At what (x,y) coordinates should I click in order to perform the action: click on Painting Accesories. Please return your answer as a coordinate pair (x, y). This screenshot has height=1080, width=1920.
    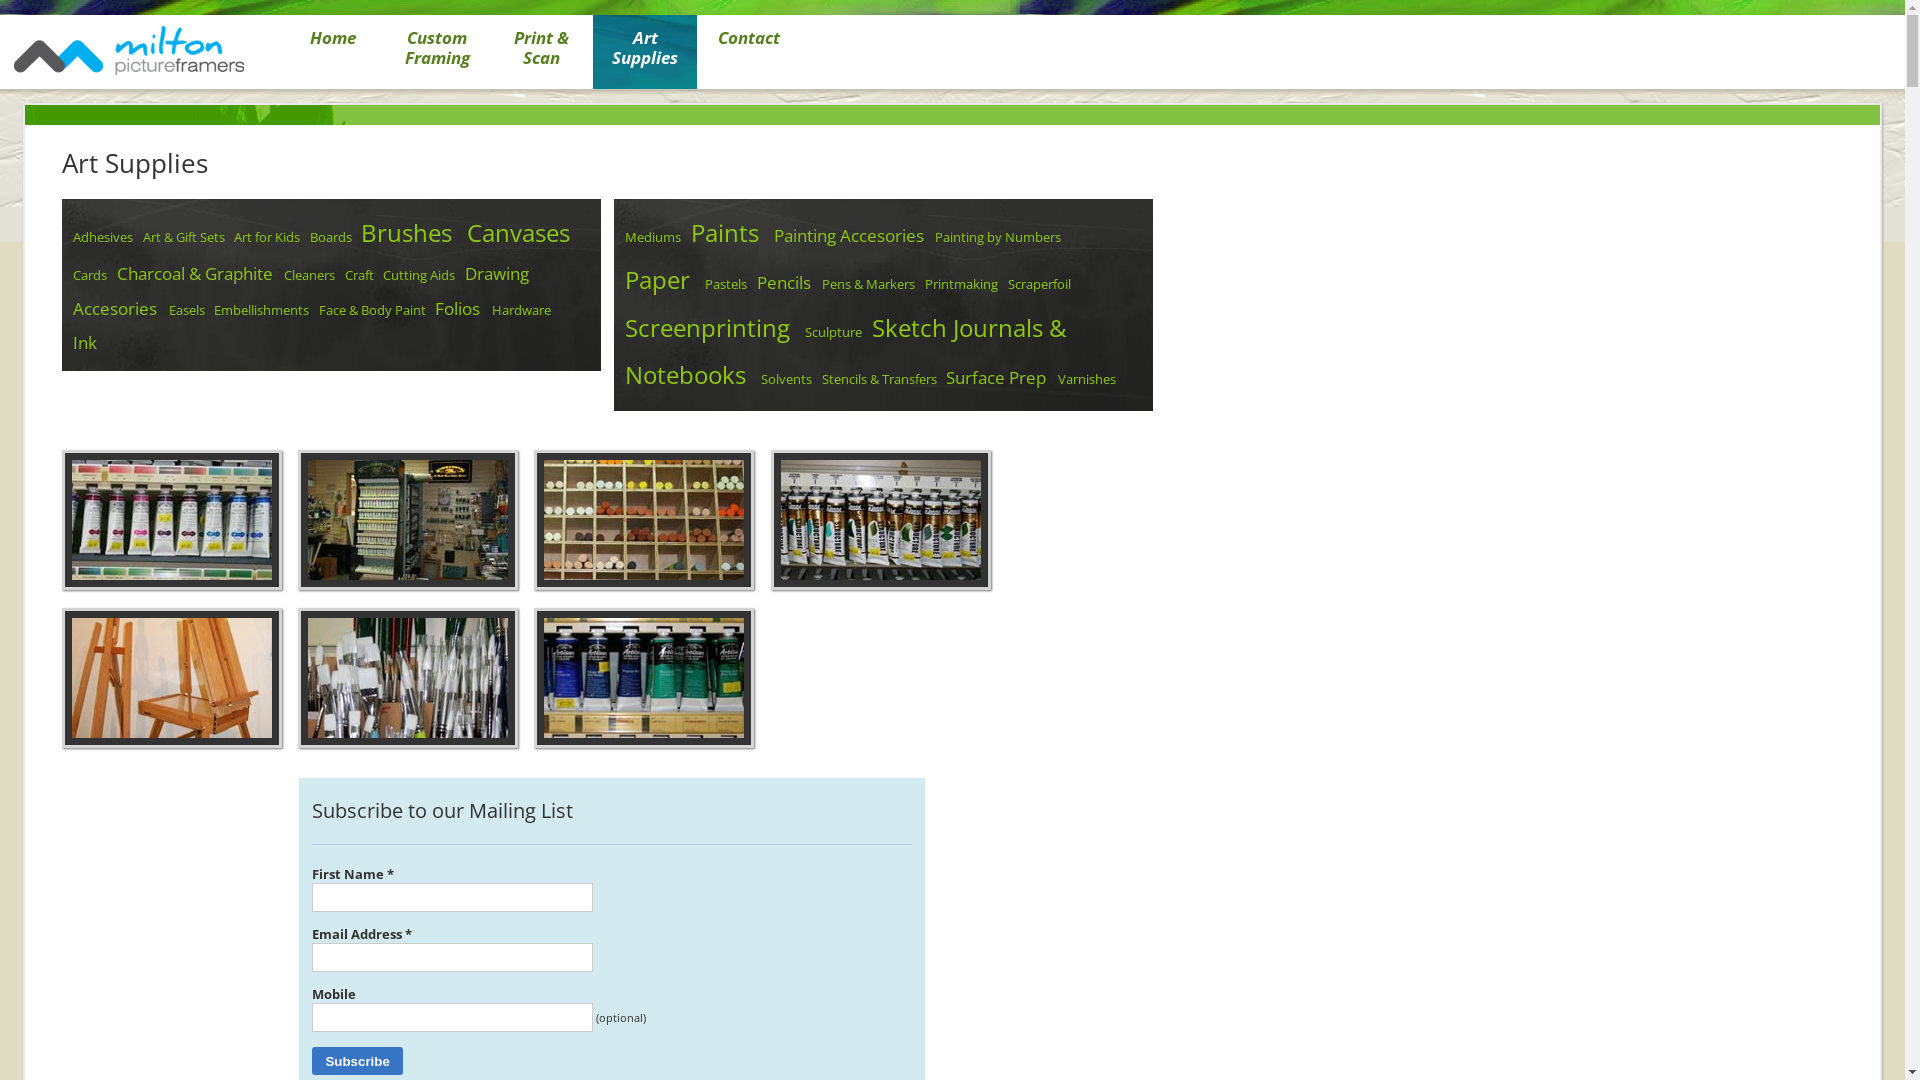
    Looking at the image, I should click on (849, 236).